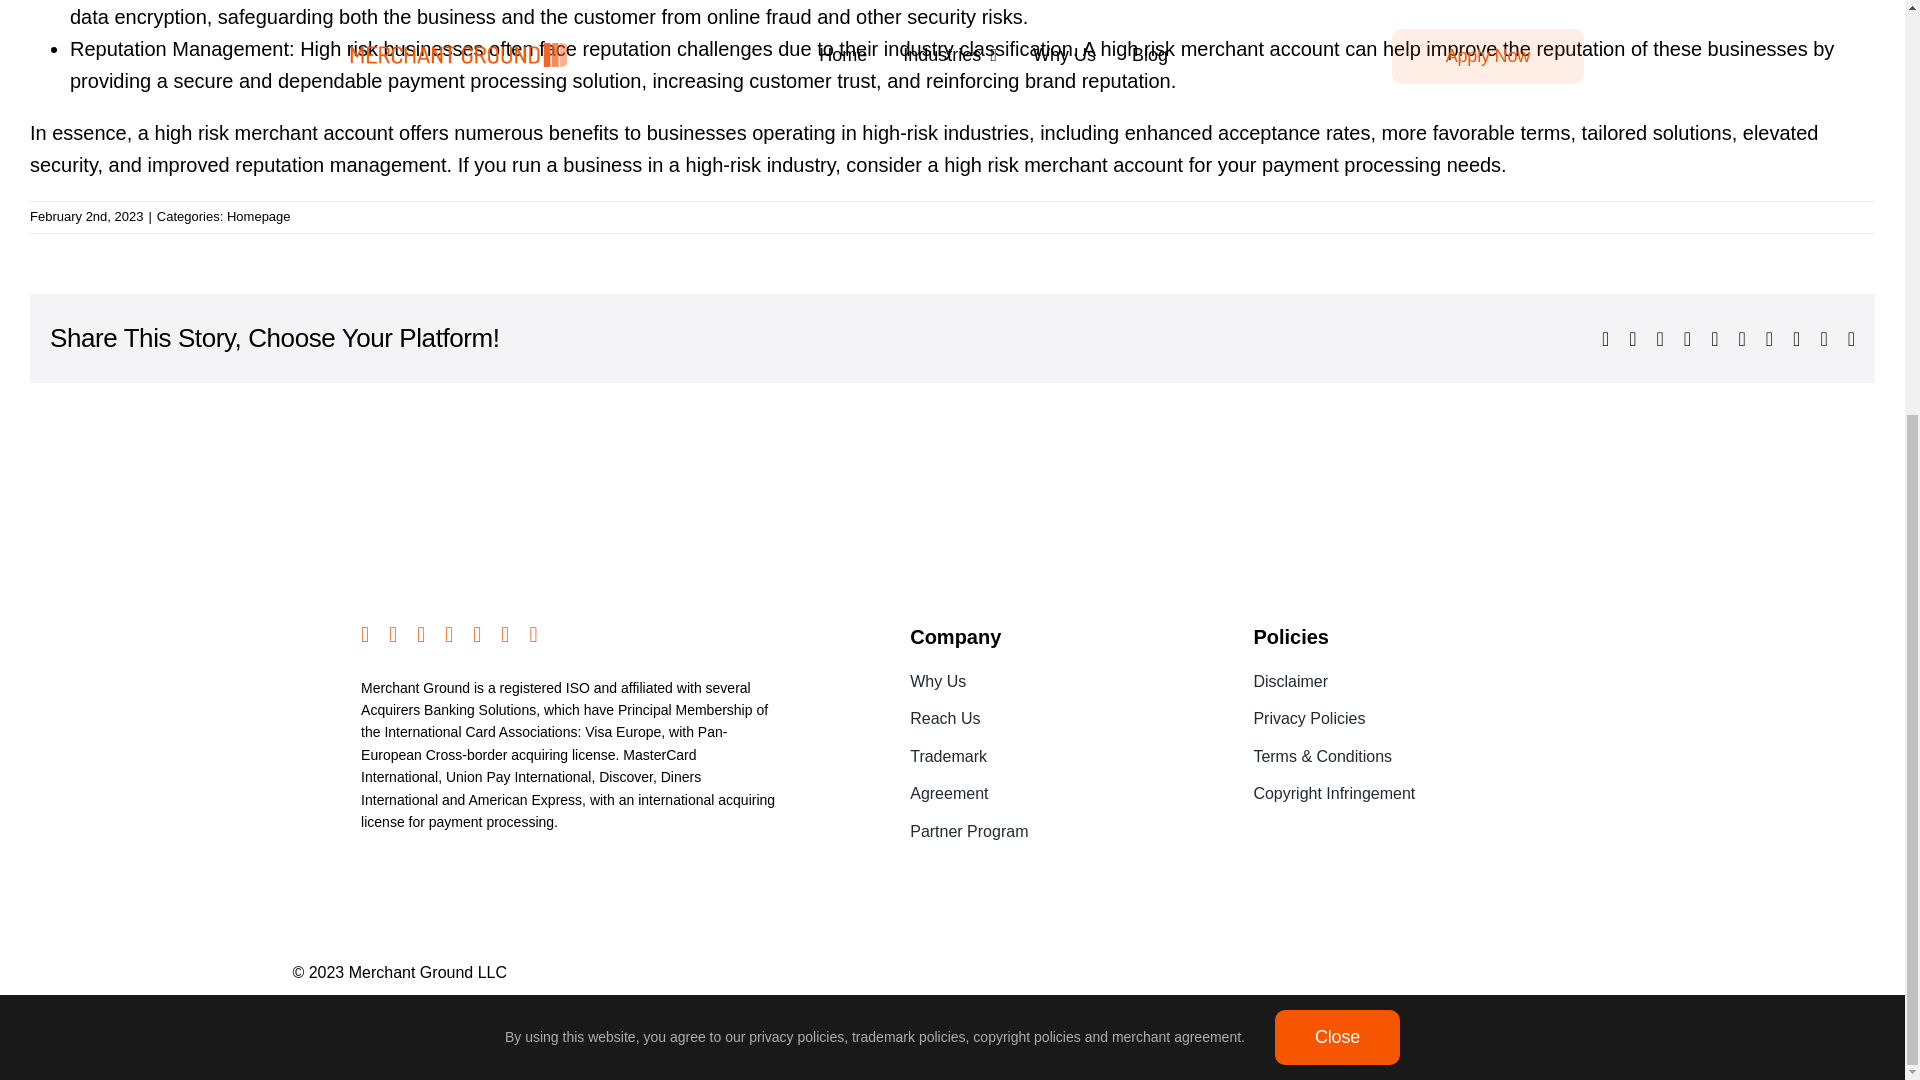 The height and width of the screenshot is (1080, 1920). Describe the element at coordinates (1398, 682) in the screenshot. I see `Disclaimer` at that location.